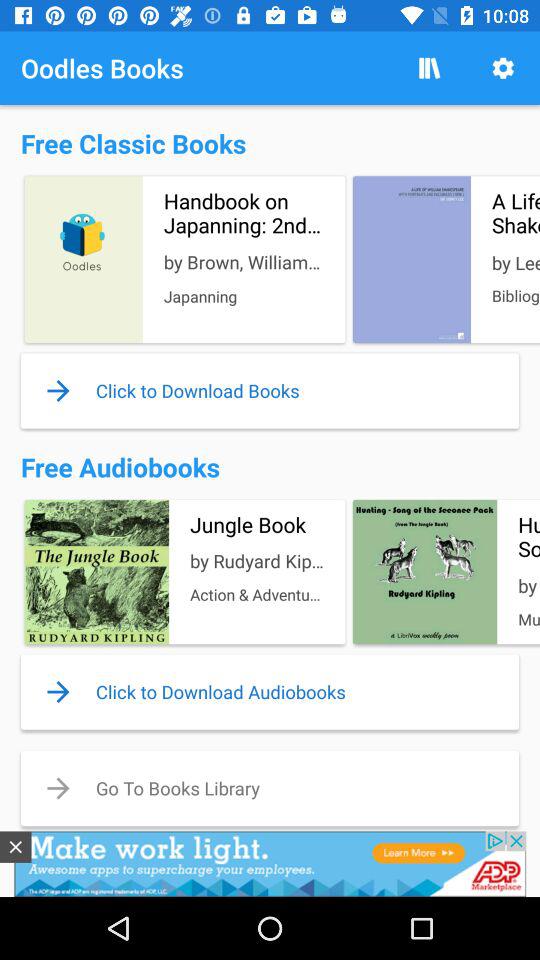 This screenshot has width=540, height=960. I want to click on click on go to books library, so click(270, 788).